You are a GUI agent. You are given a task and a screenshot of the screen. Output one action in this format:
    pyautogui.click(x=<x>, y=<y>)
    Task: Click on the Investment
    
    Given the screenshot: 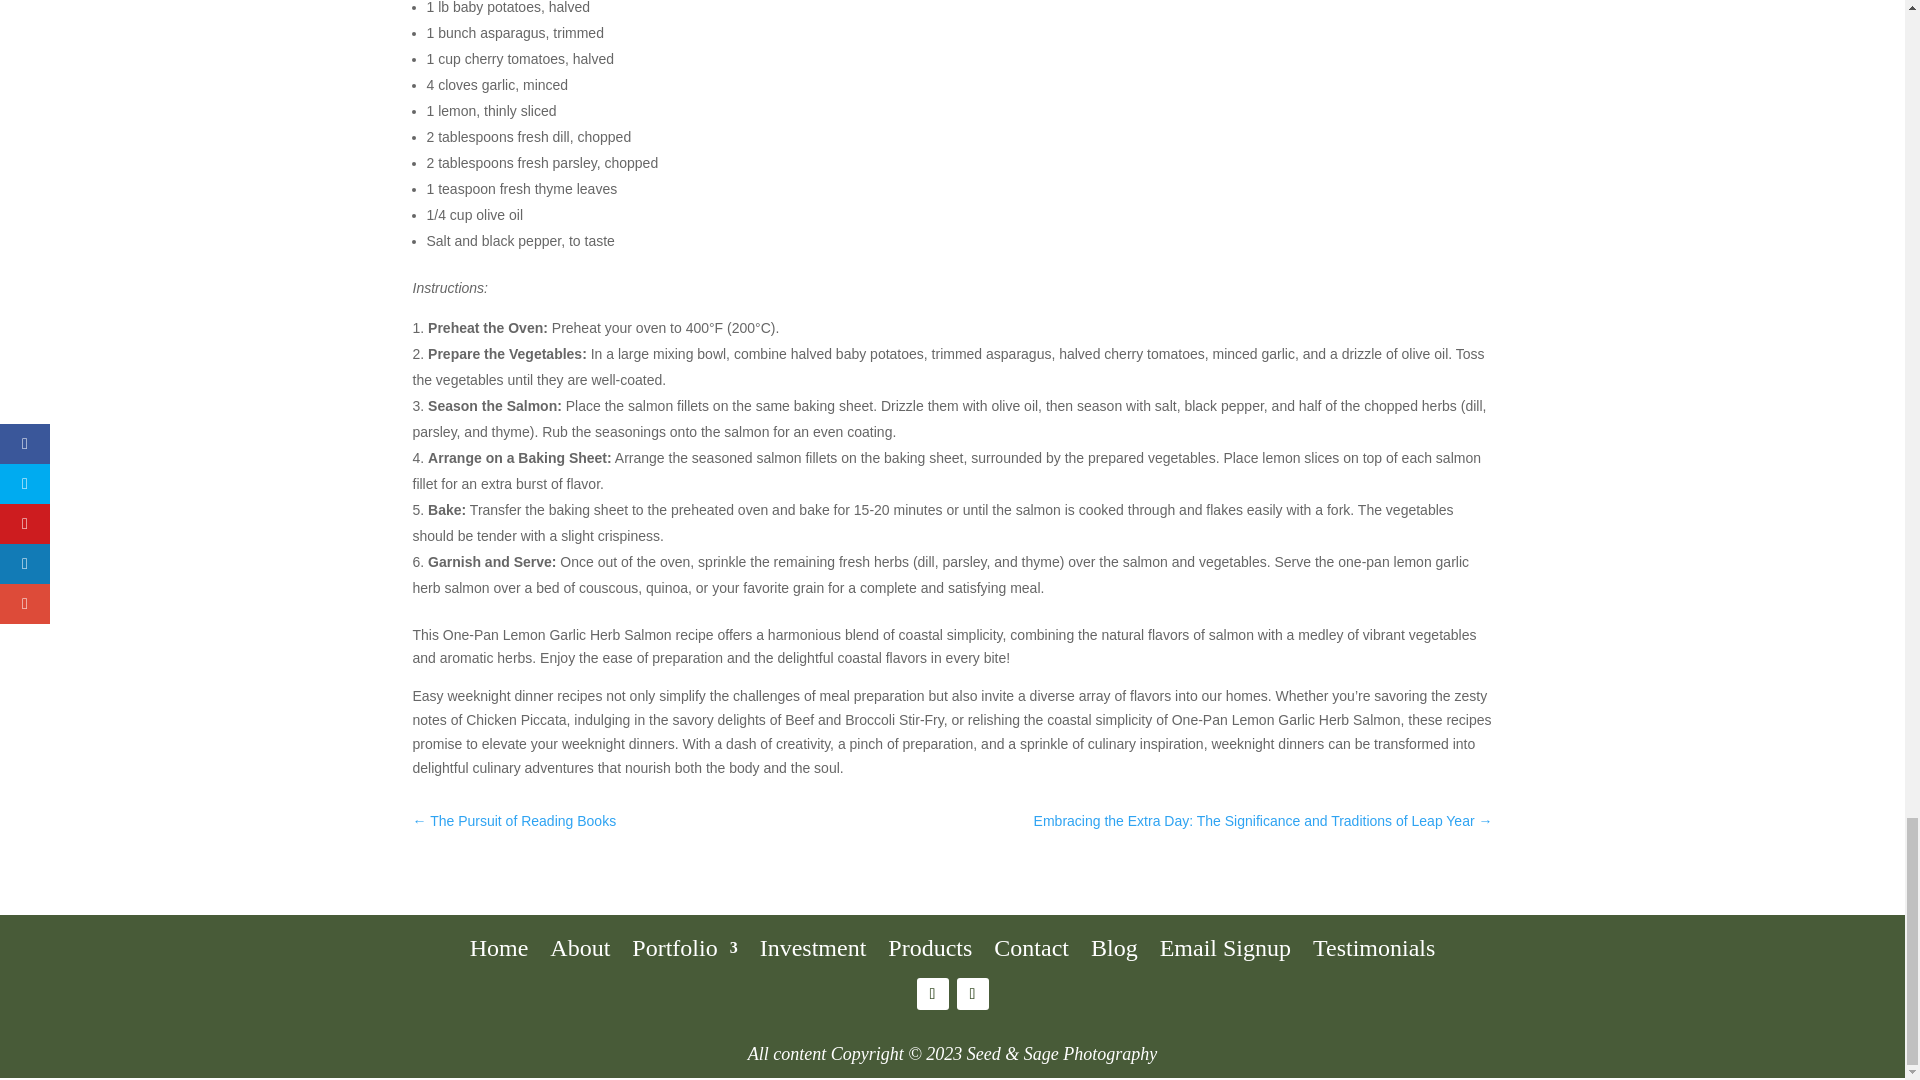 What is the action you would take?
    pyautogui.click(x=814, y=944)
    